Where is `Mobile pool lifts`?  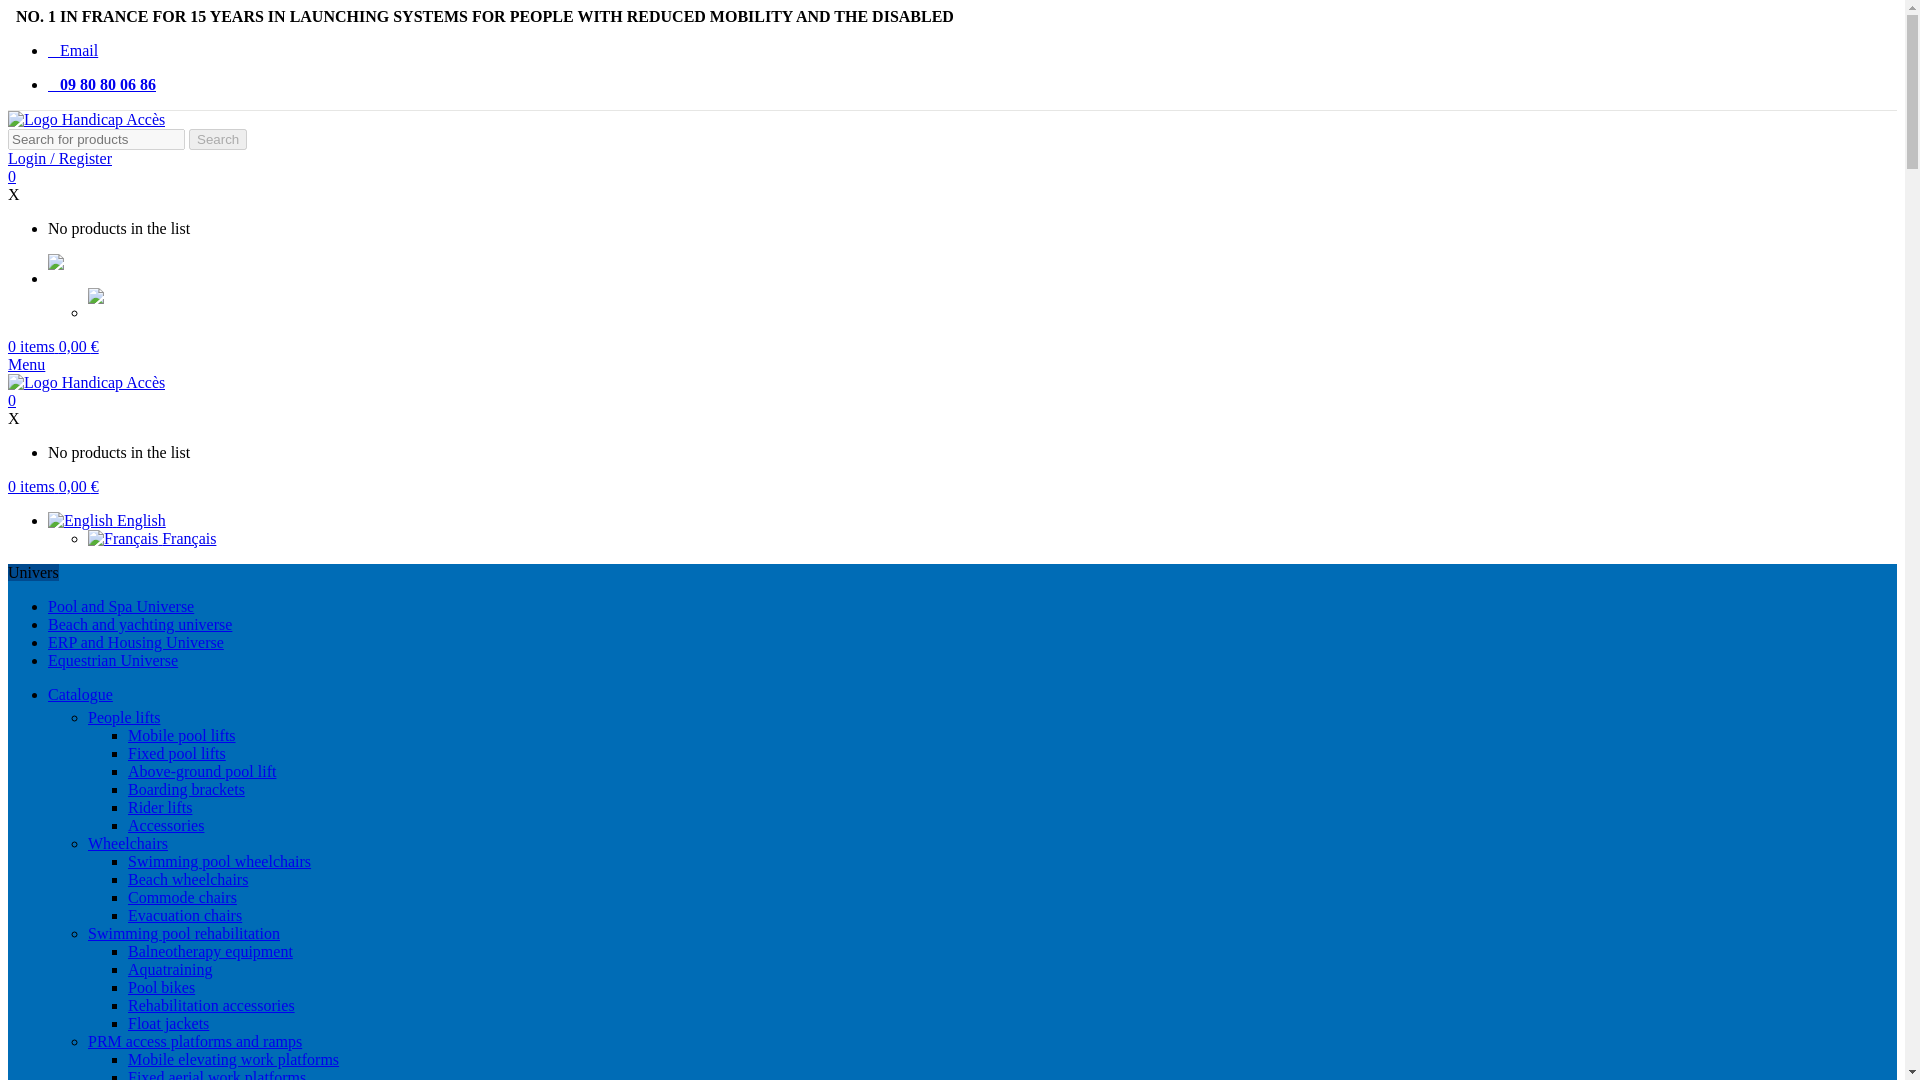
Mobile pool lifts is located at coordinates (182, 735).